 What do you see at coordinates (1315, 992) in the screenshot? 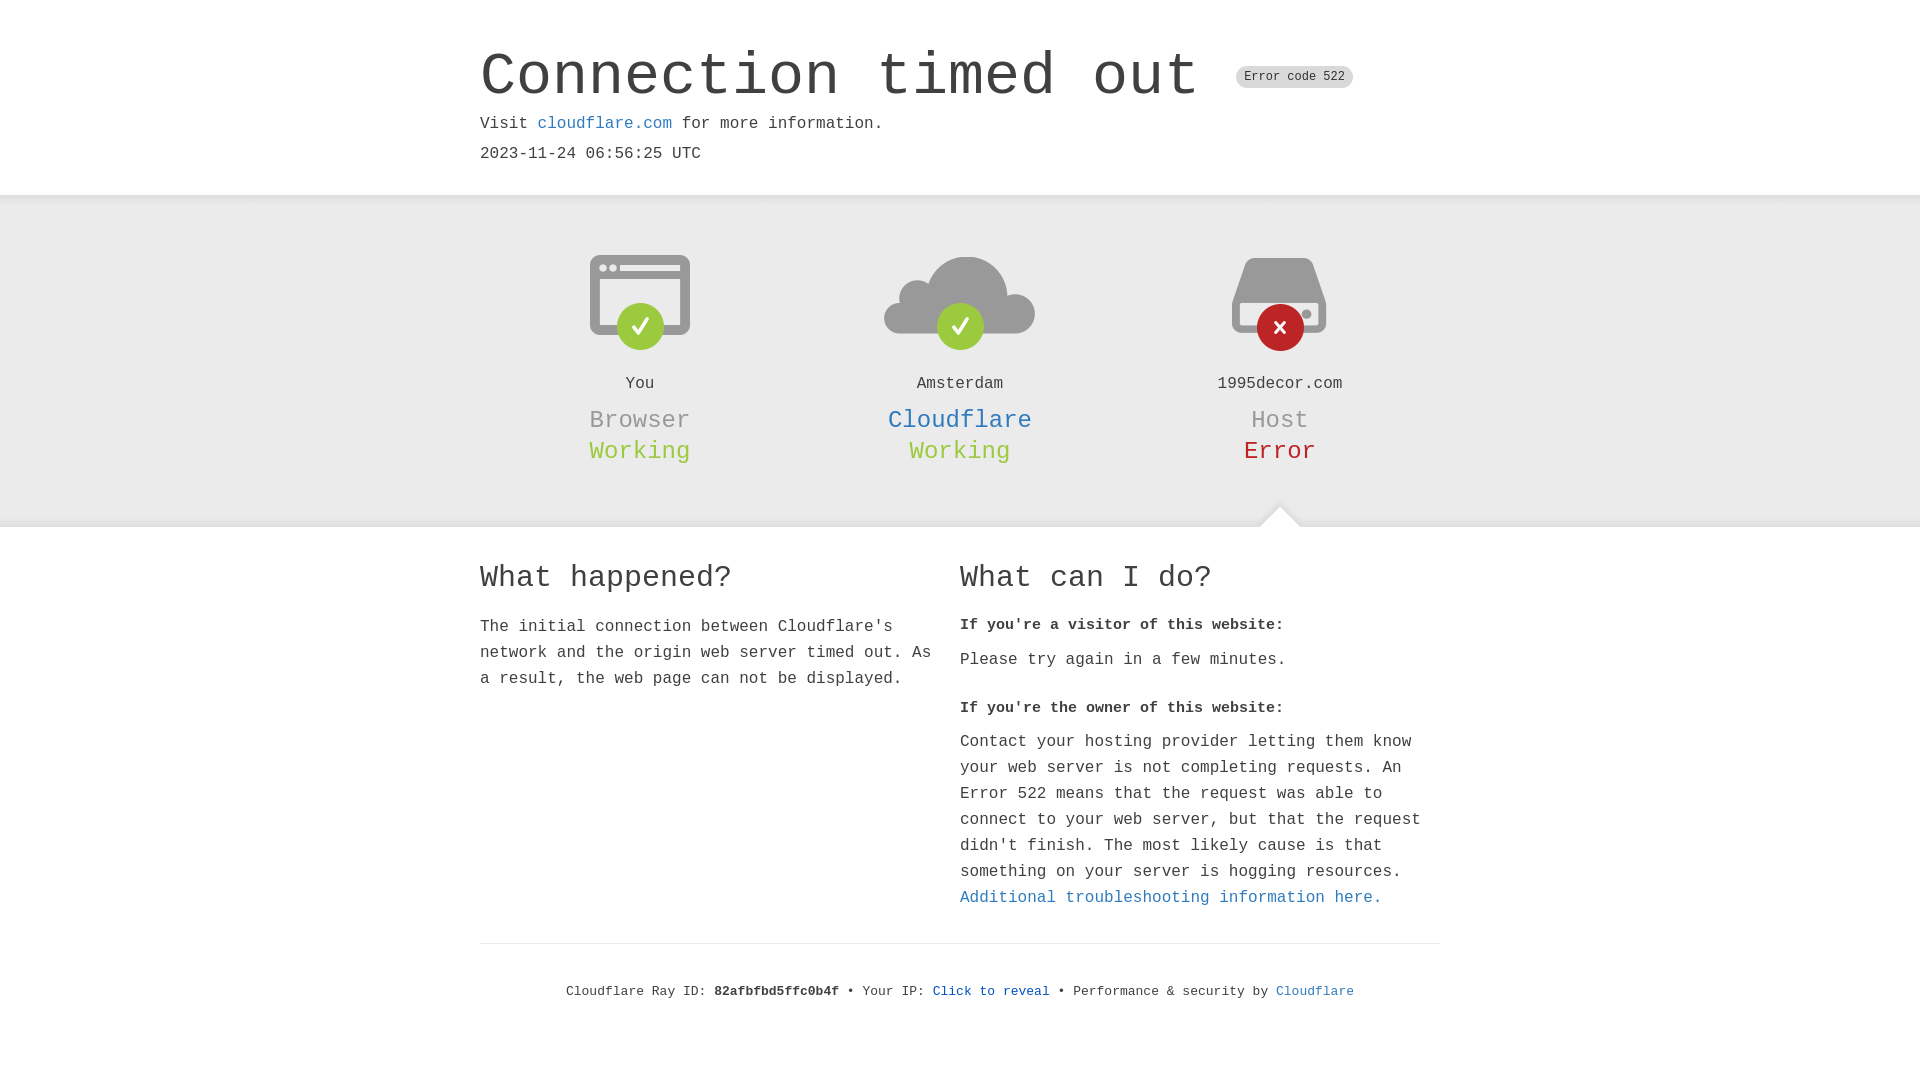
I see `Cloudflare` at bounding box center [1315, 992].